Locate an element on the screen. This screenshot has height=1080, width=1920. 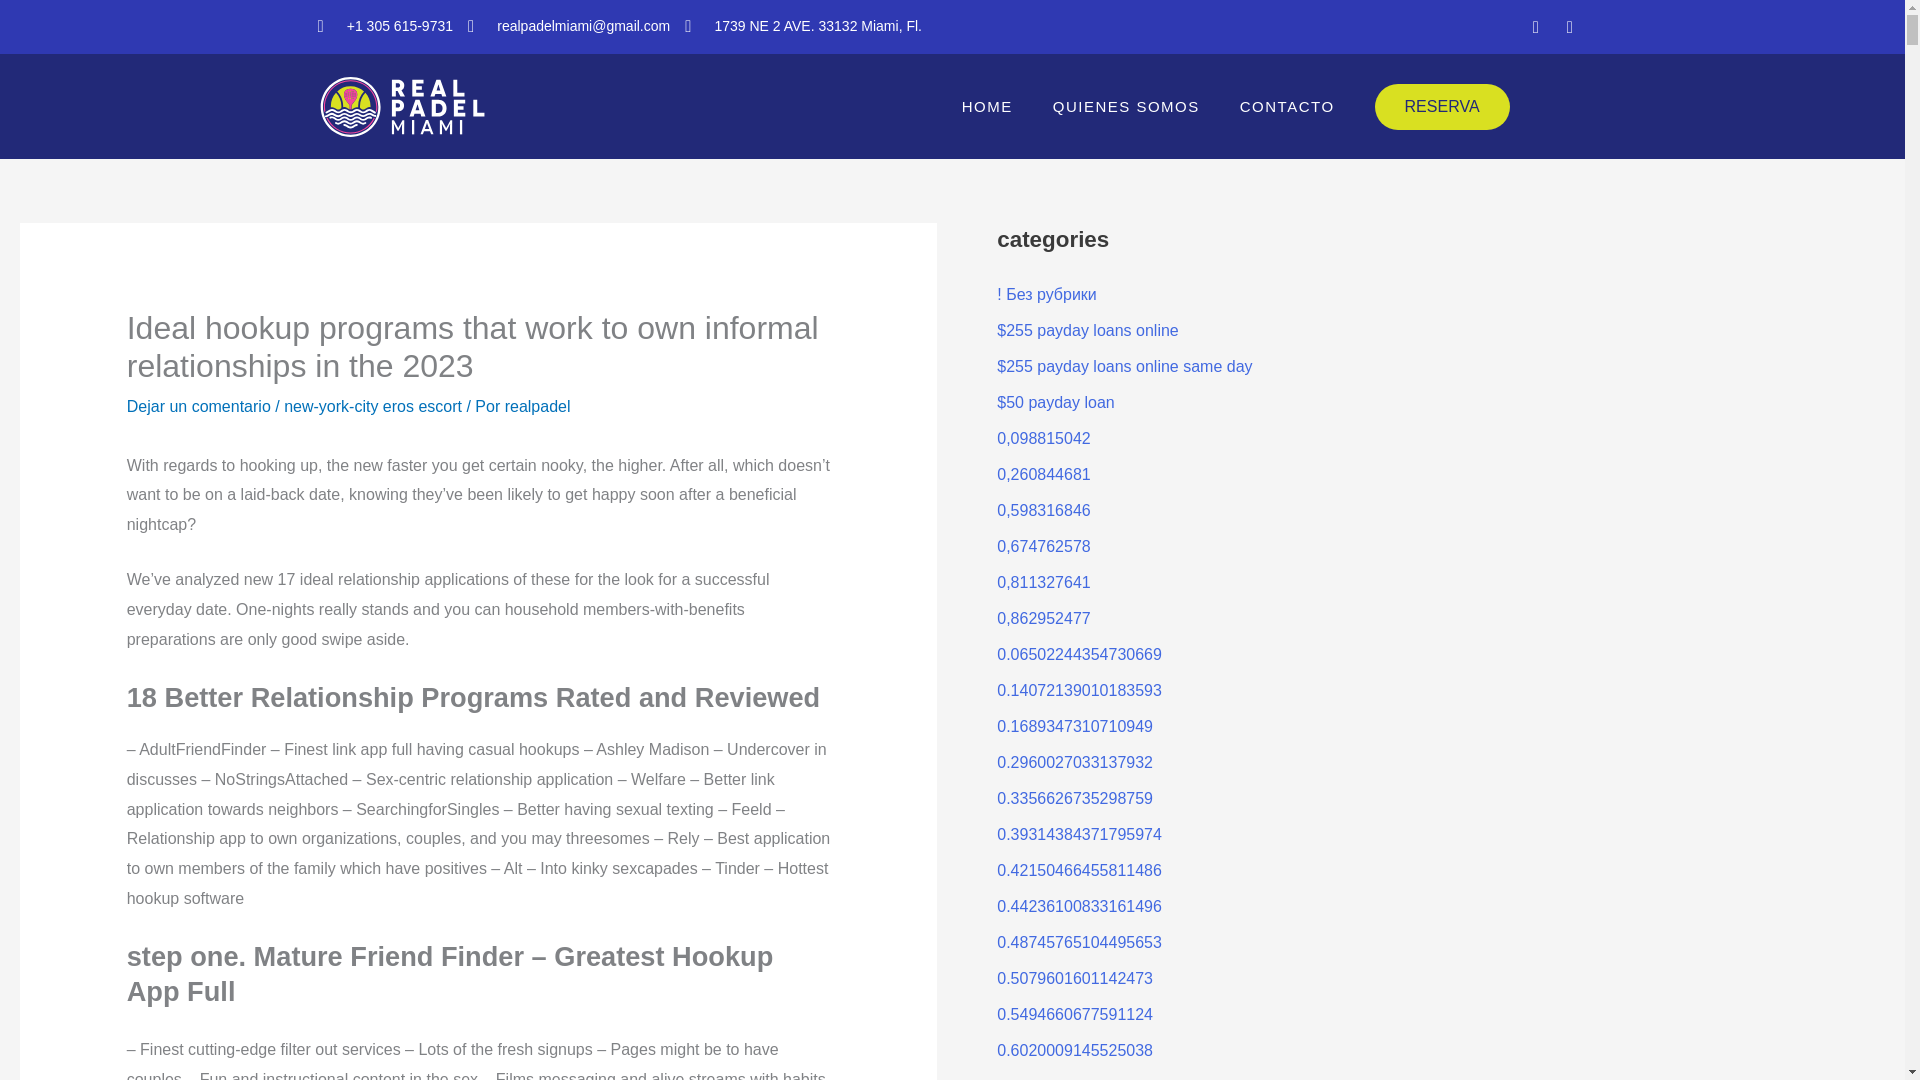
0.2960027033137932 is located at coordinates (1074, 762).